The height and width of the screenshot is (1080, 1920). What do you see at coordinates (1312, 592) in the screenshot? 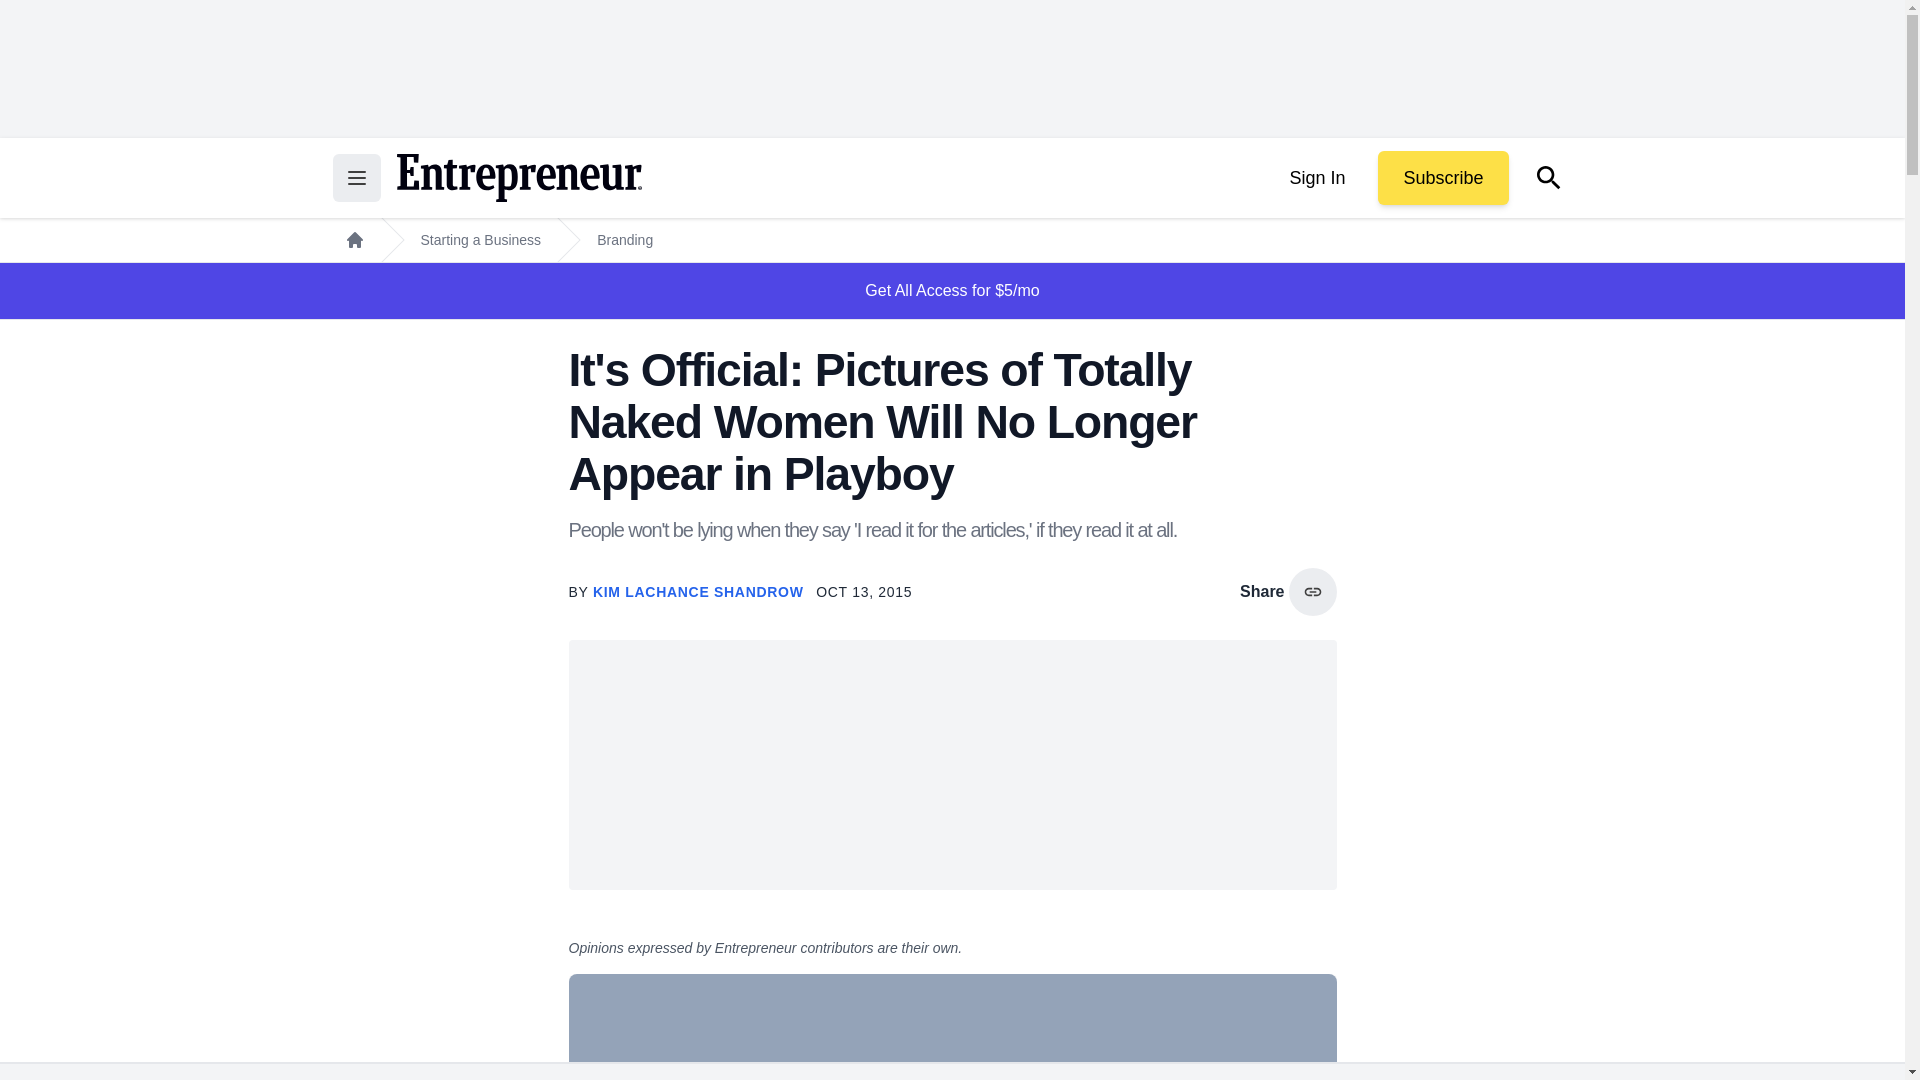
I see `copy` at bounding box center [1312, 592].